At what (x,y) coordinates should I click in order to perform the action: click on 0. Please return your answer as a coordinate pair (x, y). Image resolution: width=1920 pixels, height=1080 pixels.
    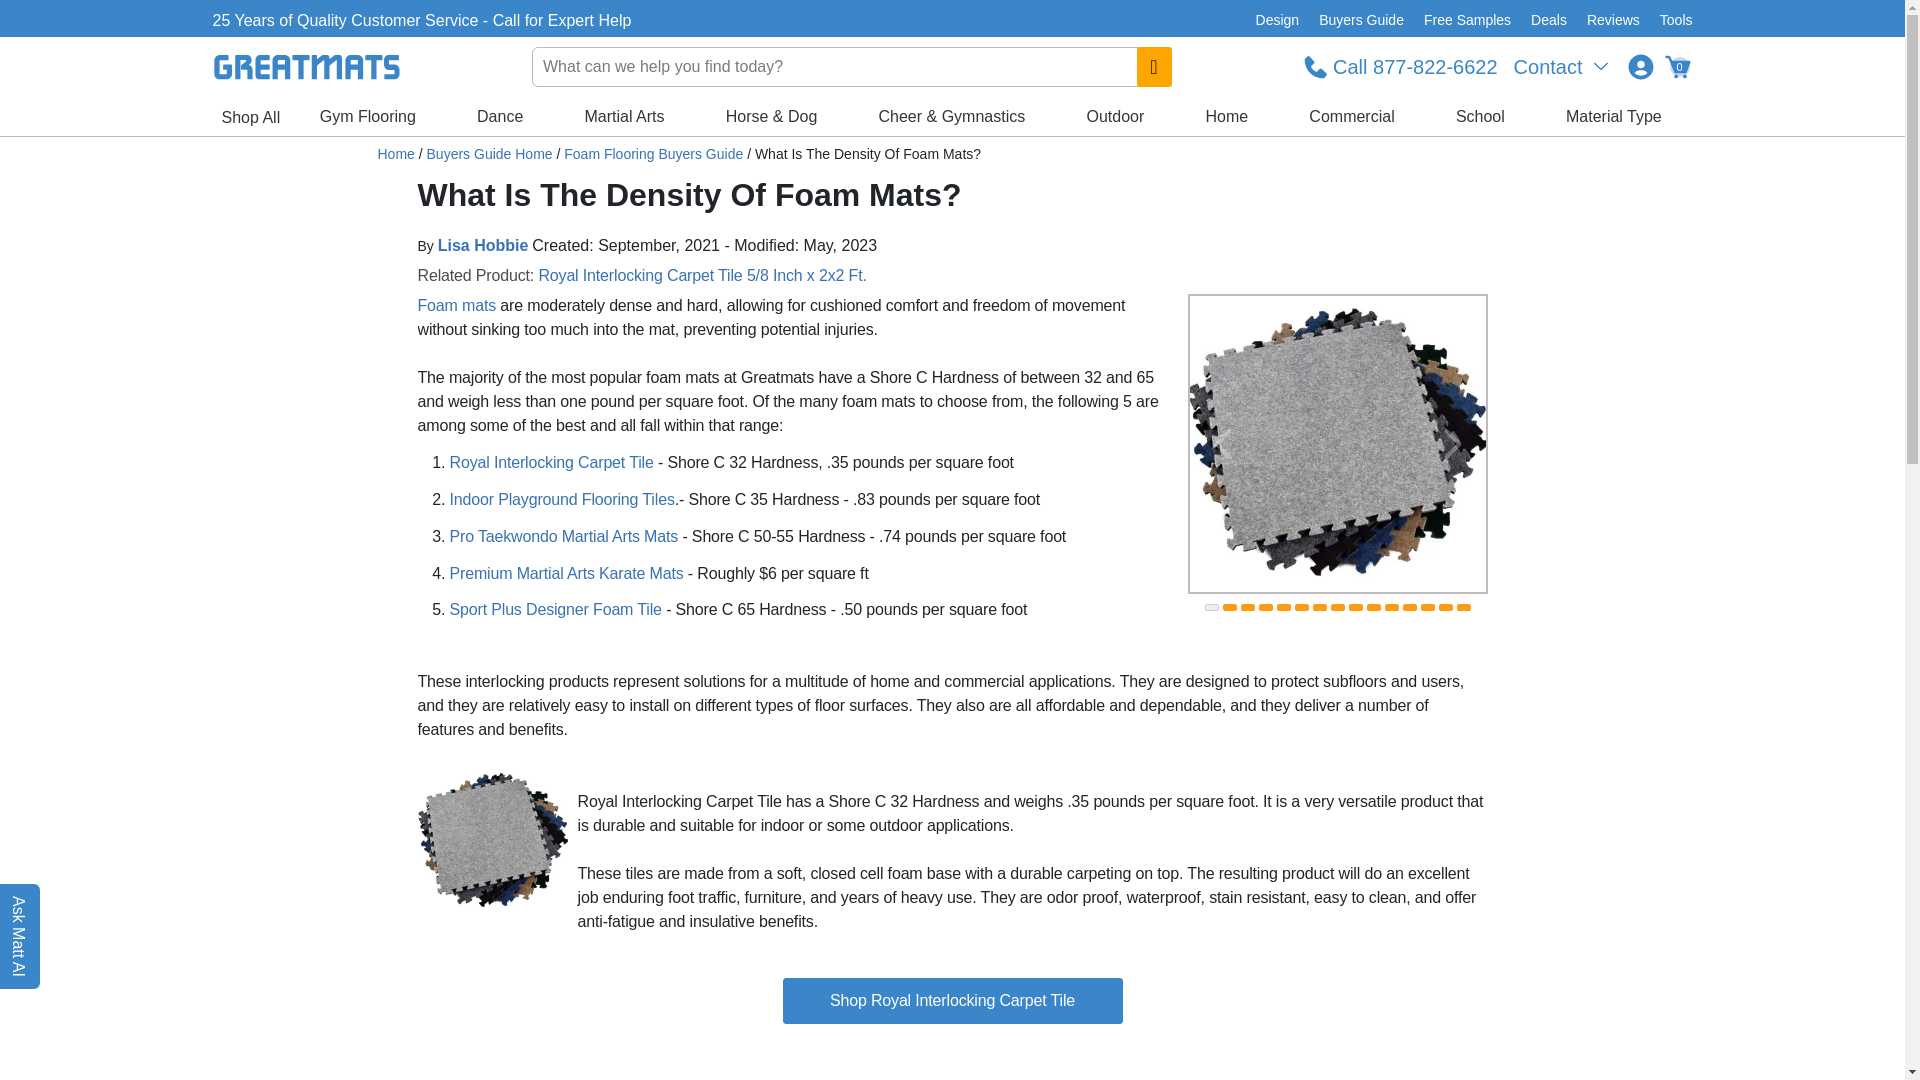
    Looking at the image, I should click on (1676, 66).